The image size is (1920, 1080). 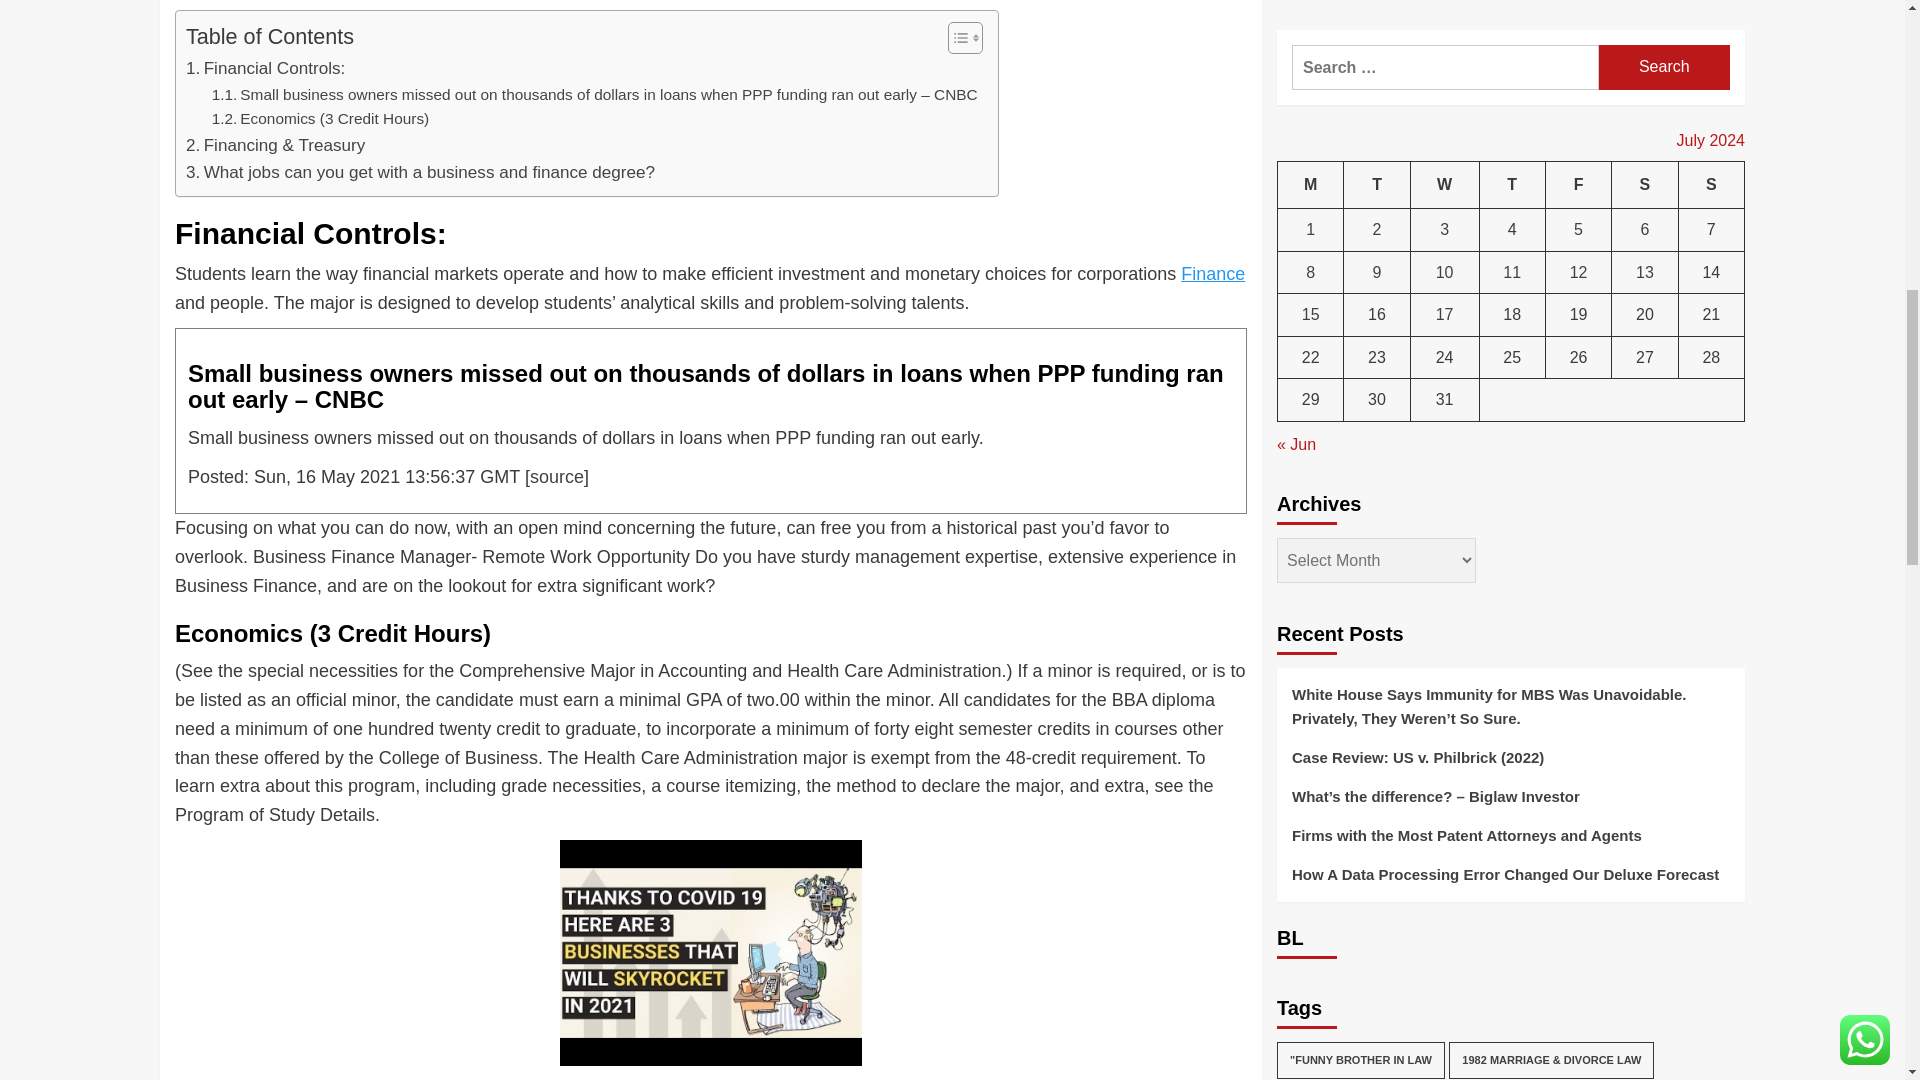 I want to click on What jobs can you get with a business and finance degree?, so click(x=420, y=172).